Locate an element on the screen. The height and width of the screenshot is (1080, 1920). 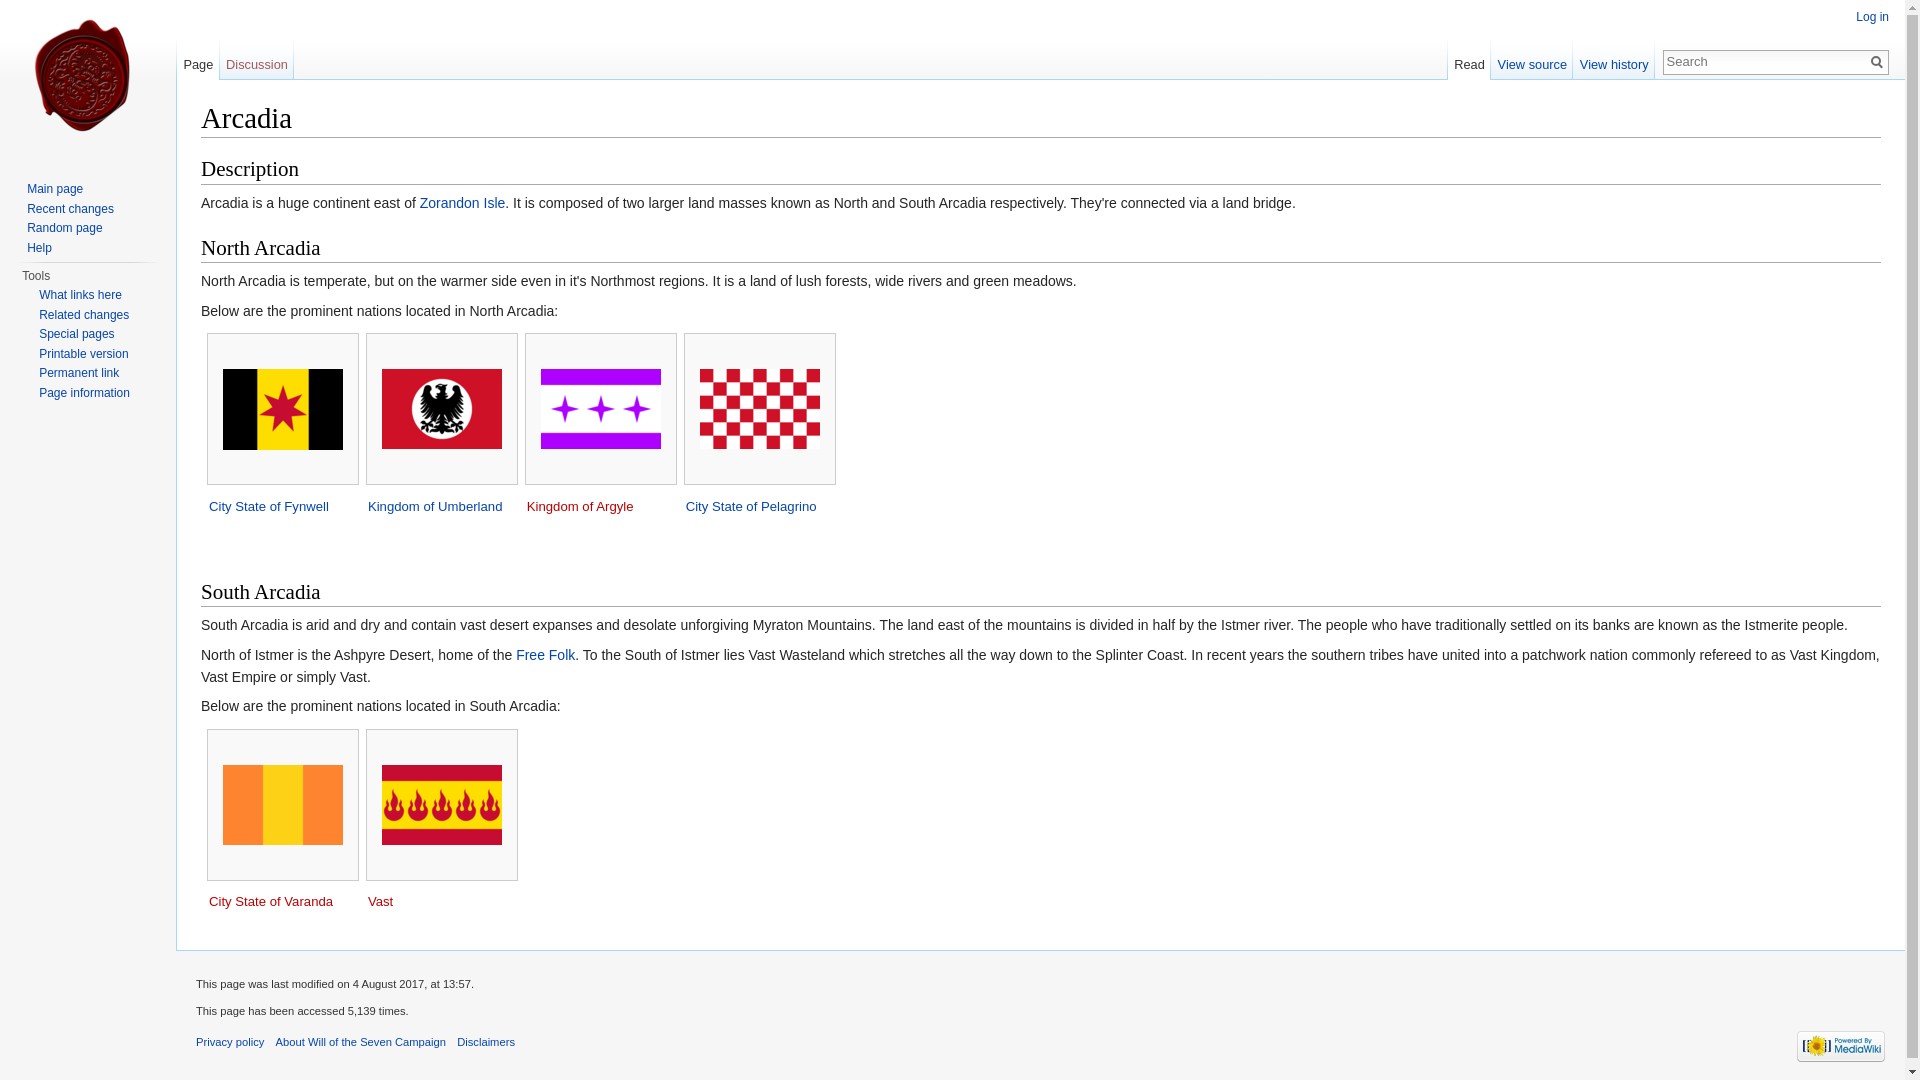
Free Folk is located at coordinates (545, 654).